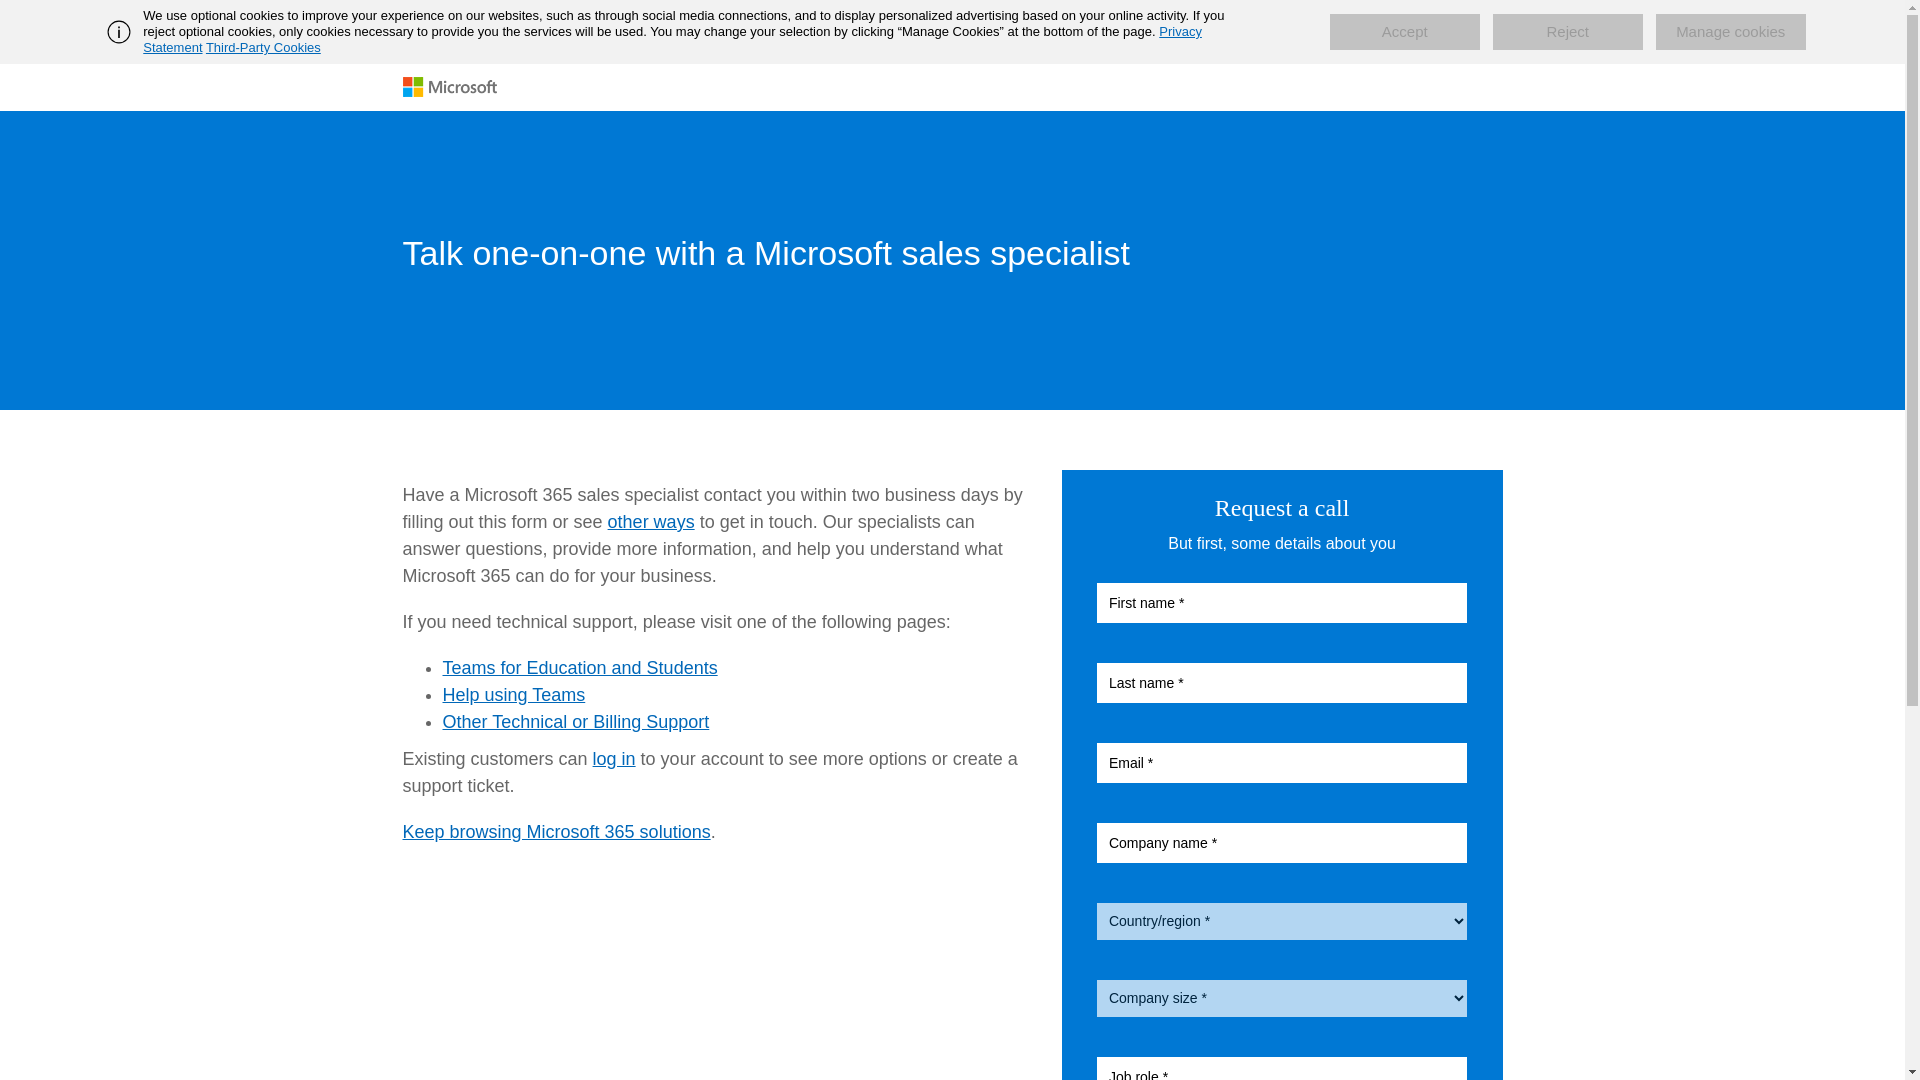  Describe the element at coordinates (1405, 32) in the screenshot. I see `Accept` at that location.